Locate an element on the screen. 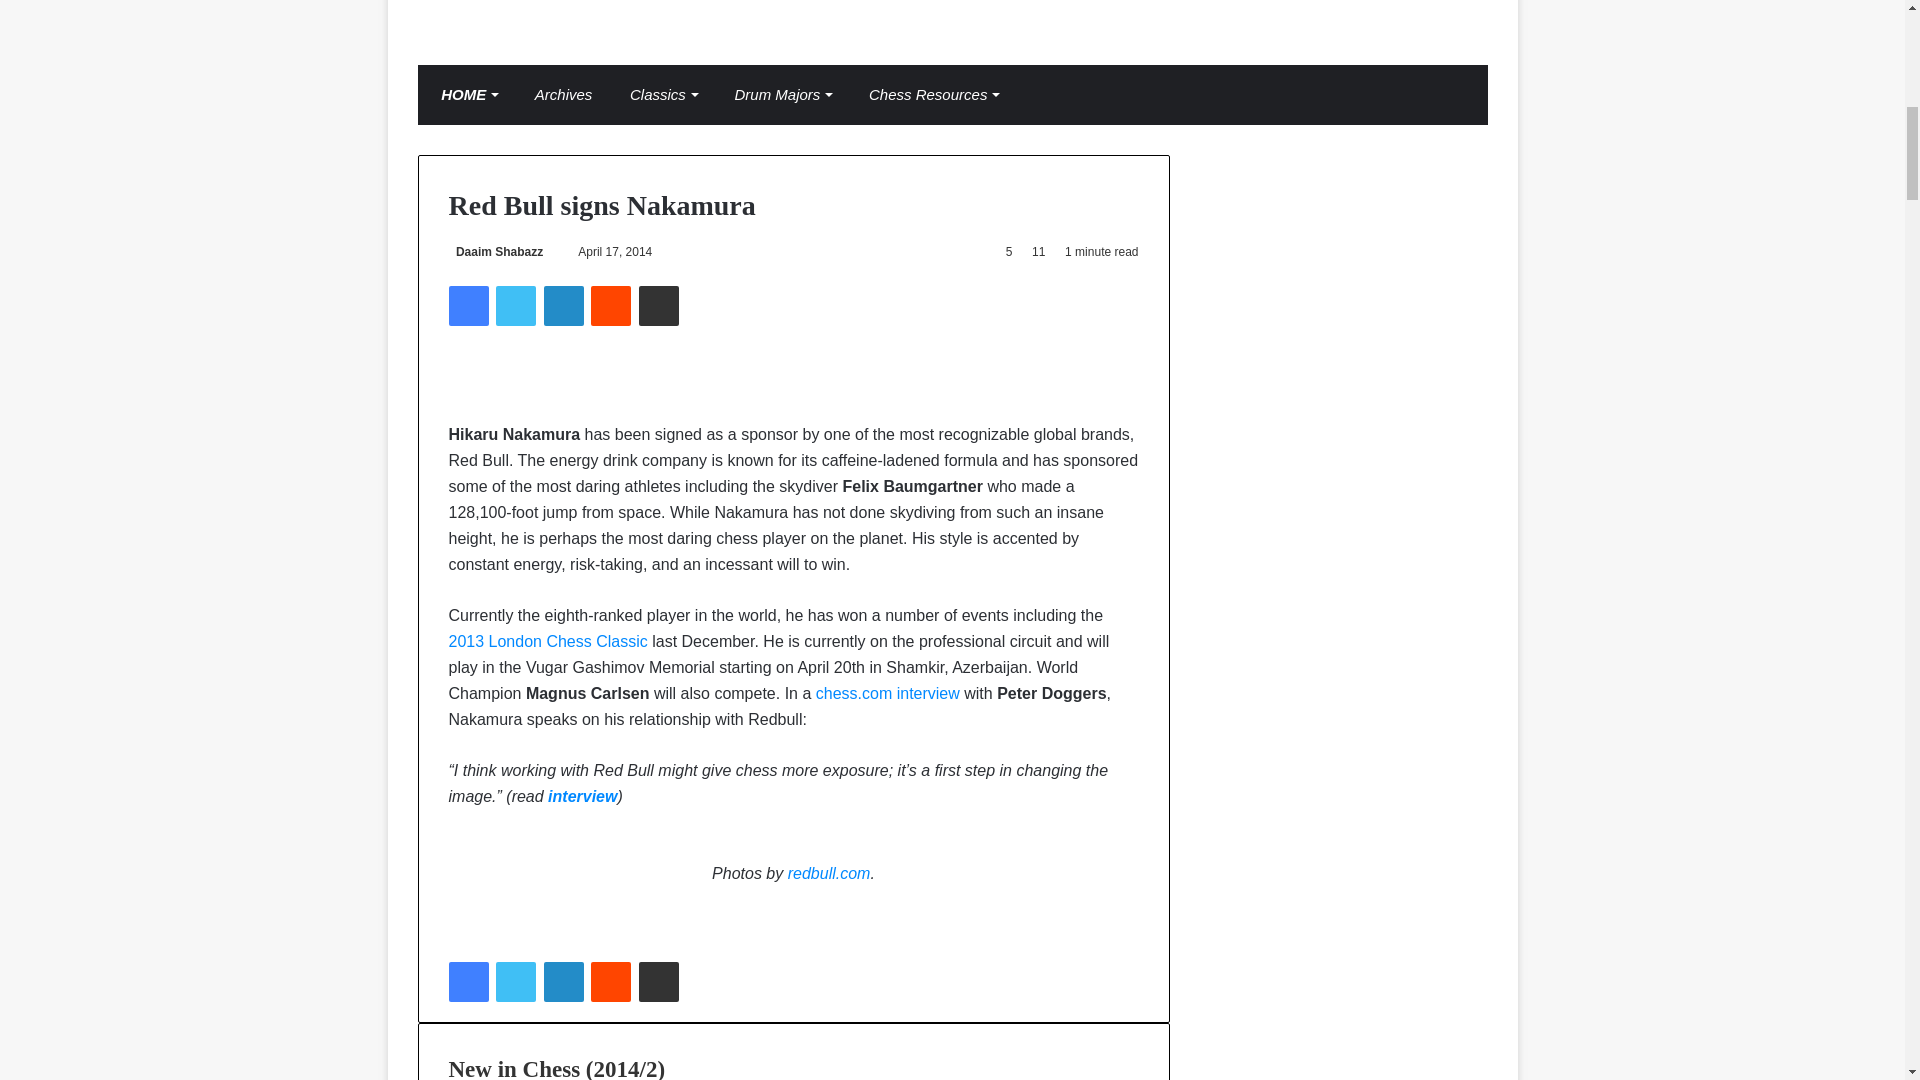 The height and width of the screenshot is (1080, 1920). interview is located at coordinates (582, 796).